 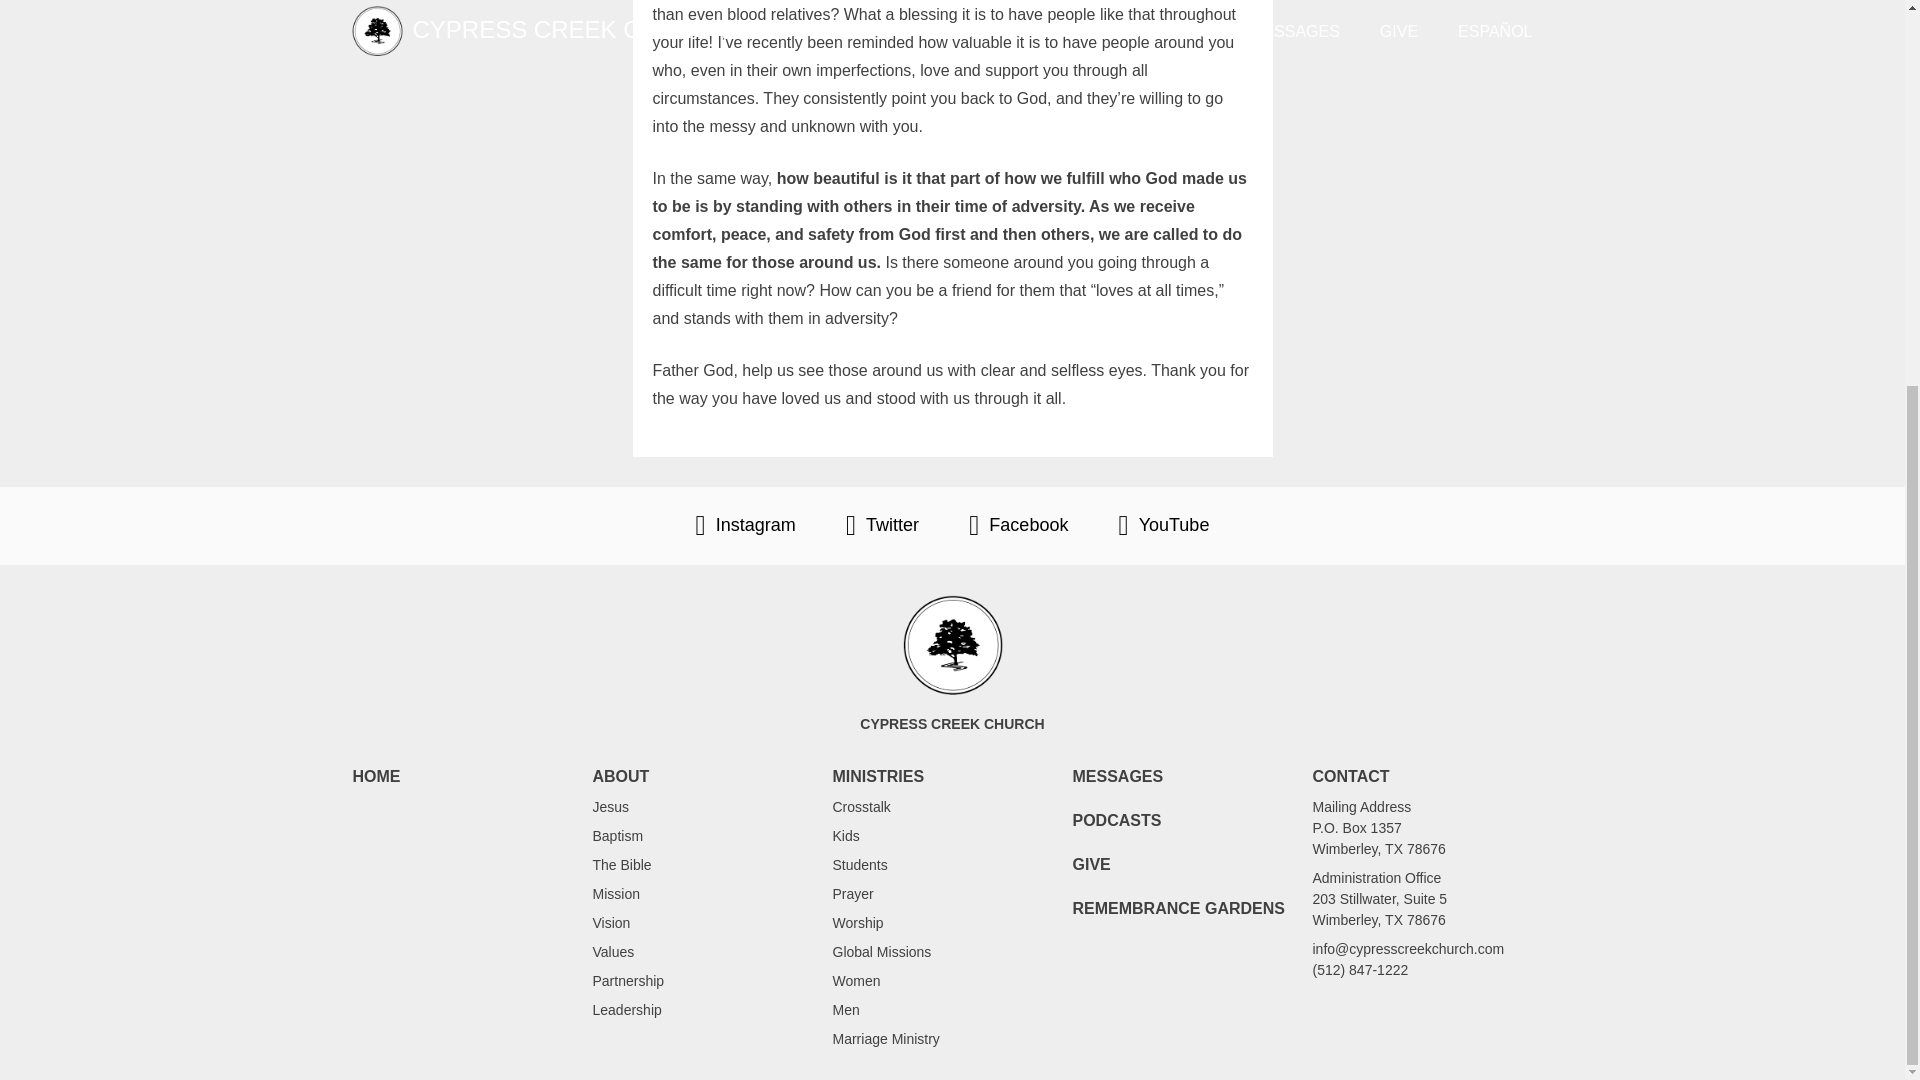 I want to click on Instagram, so click(x=746, y=526).